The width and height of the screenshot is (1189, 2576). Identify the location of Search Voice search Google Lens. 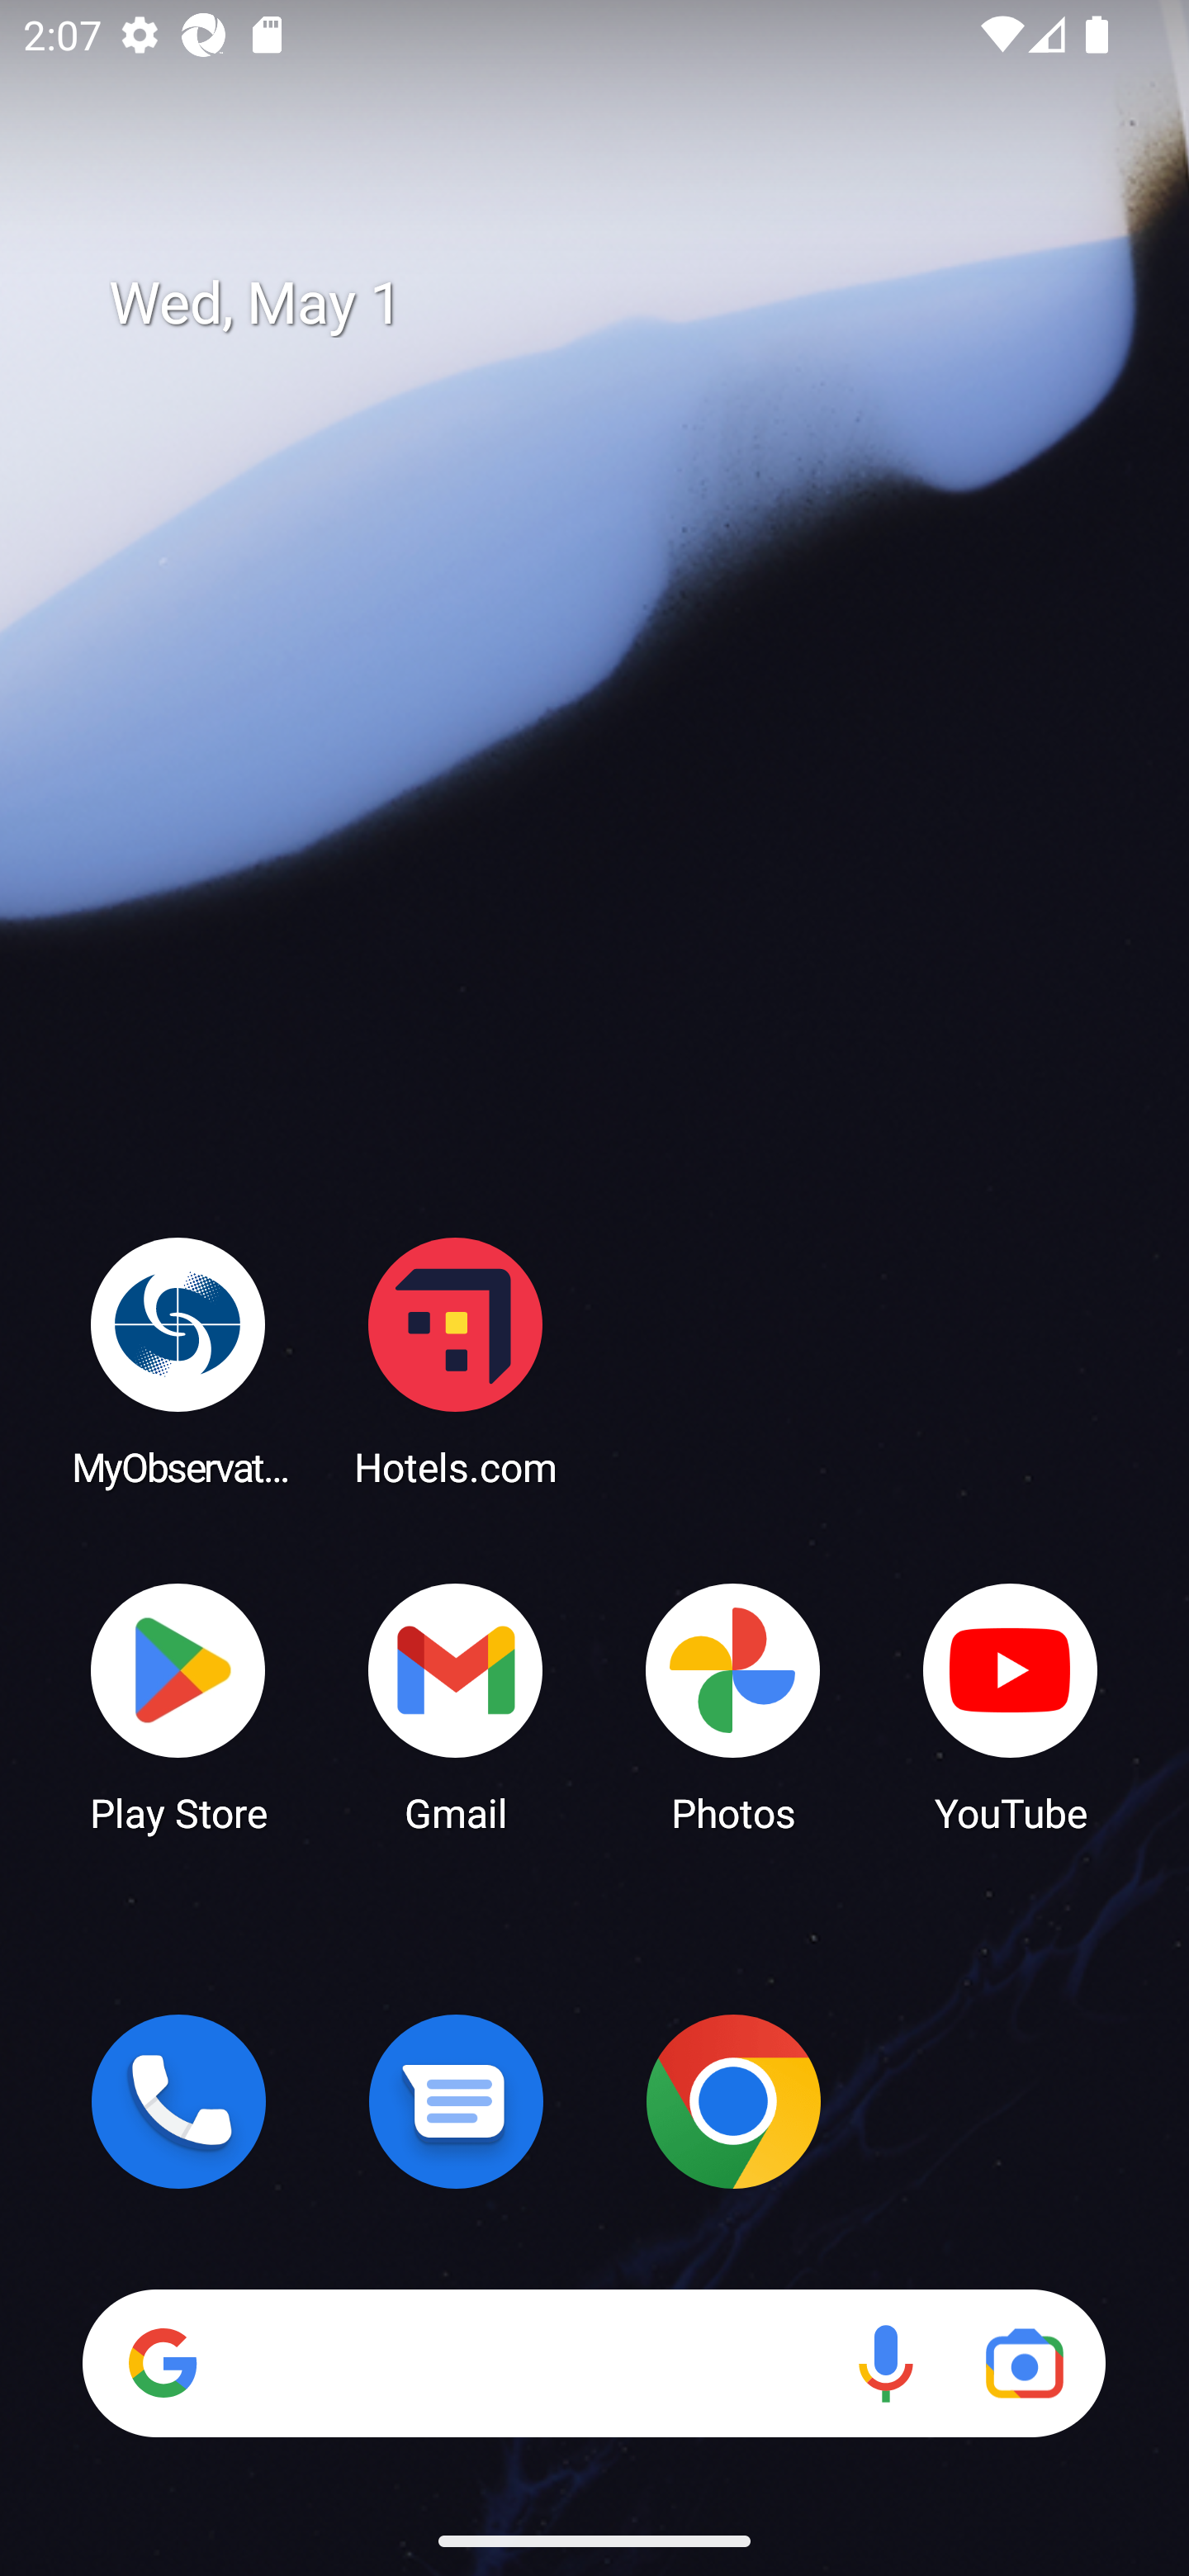
(594, 2363).